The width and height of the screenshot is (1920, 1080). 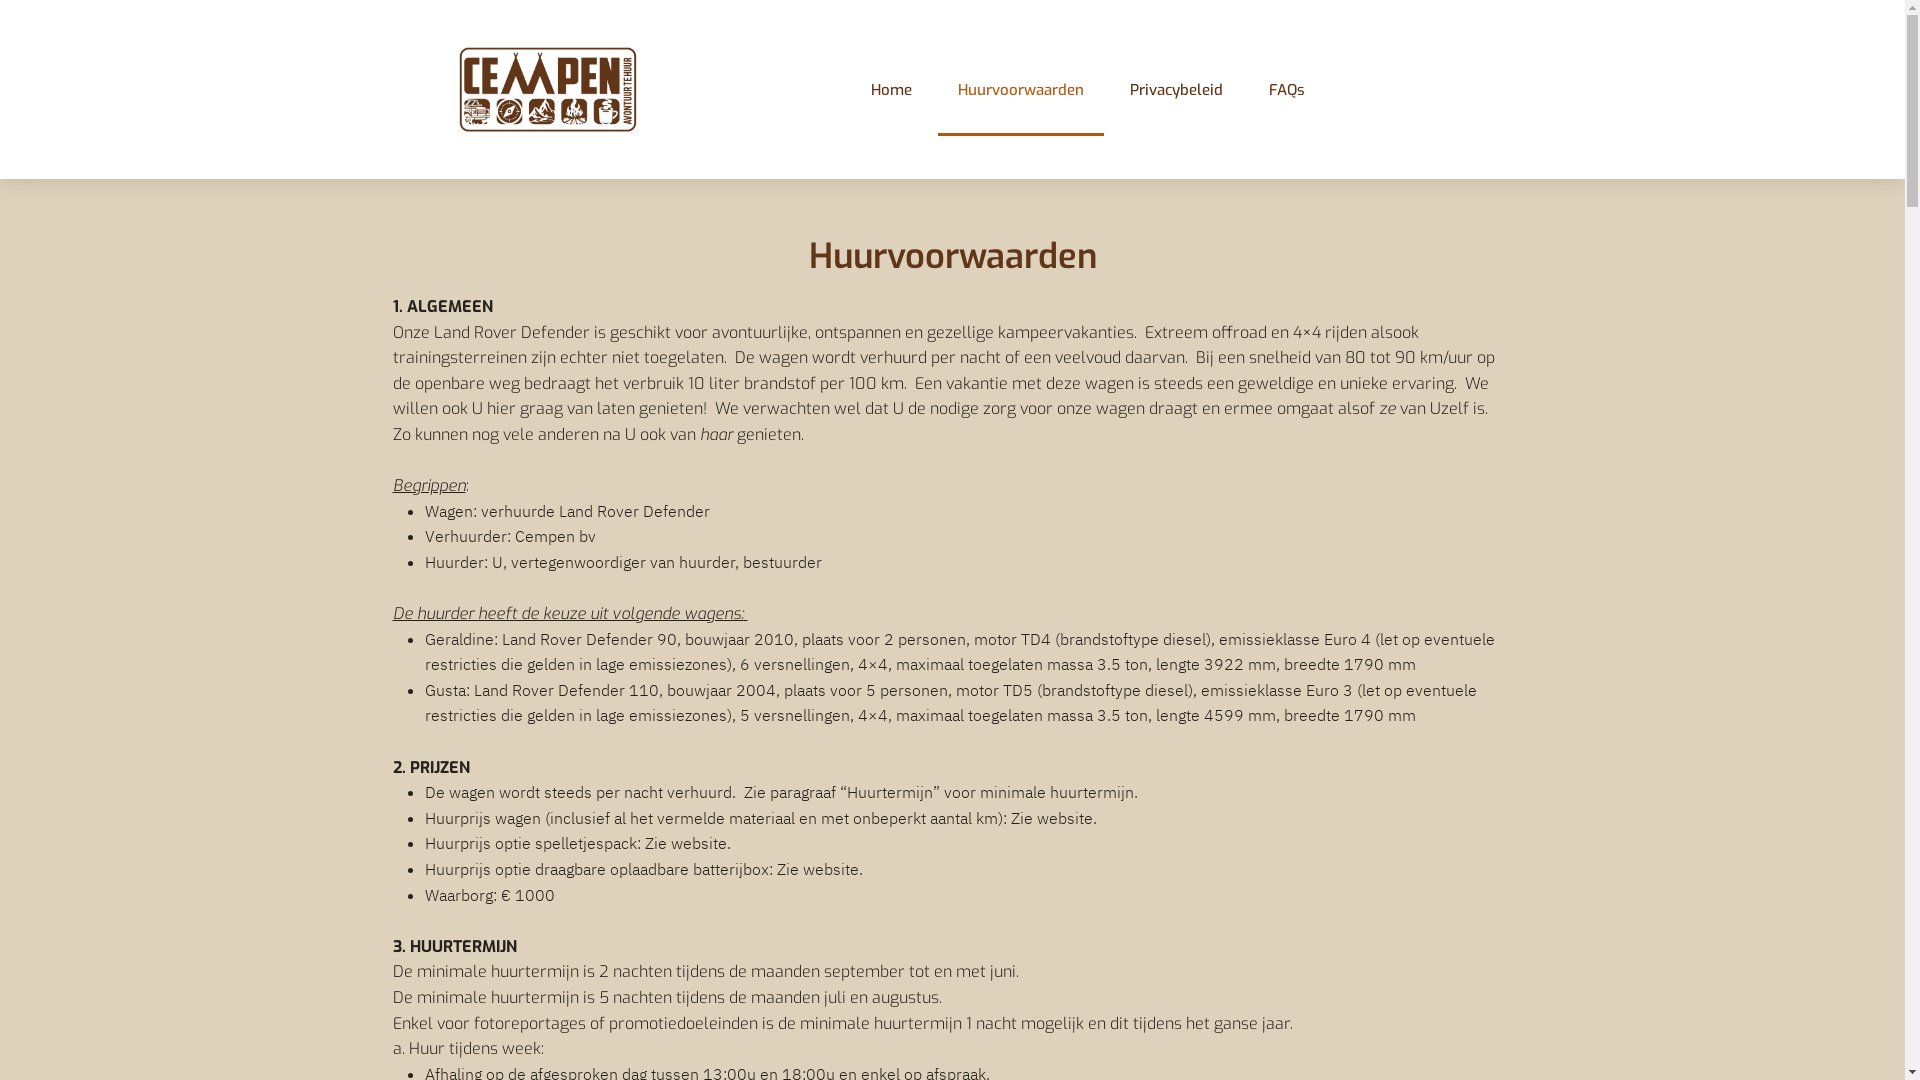 What do you see at coordinates (1021, 90) in the screenshot?
I see `Huurvoorwaarden` at bounding box center [1021, 90].